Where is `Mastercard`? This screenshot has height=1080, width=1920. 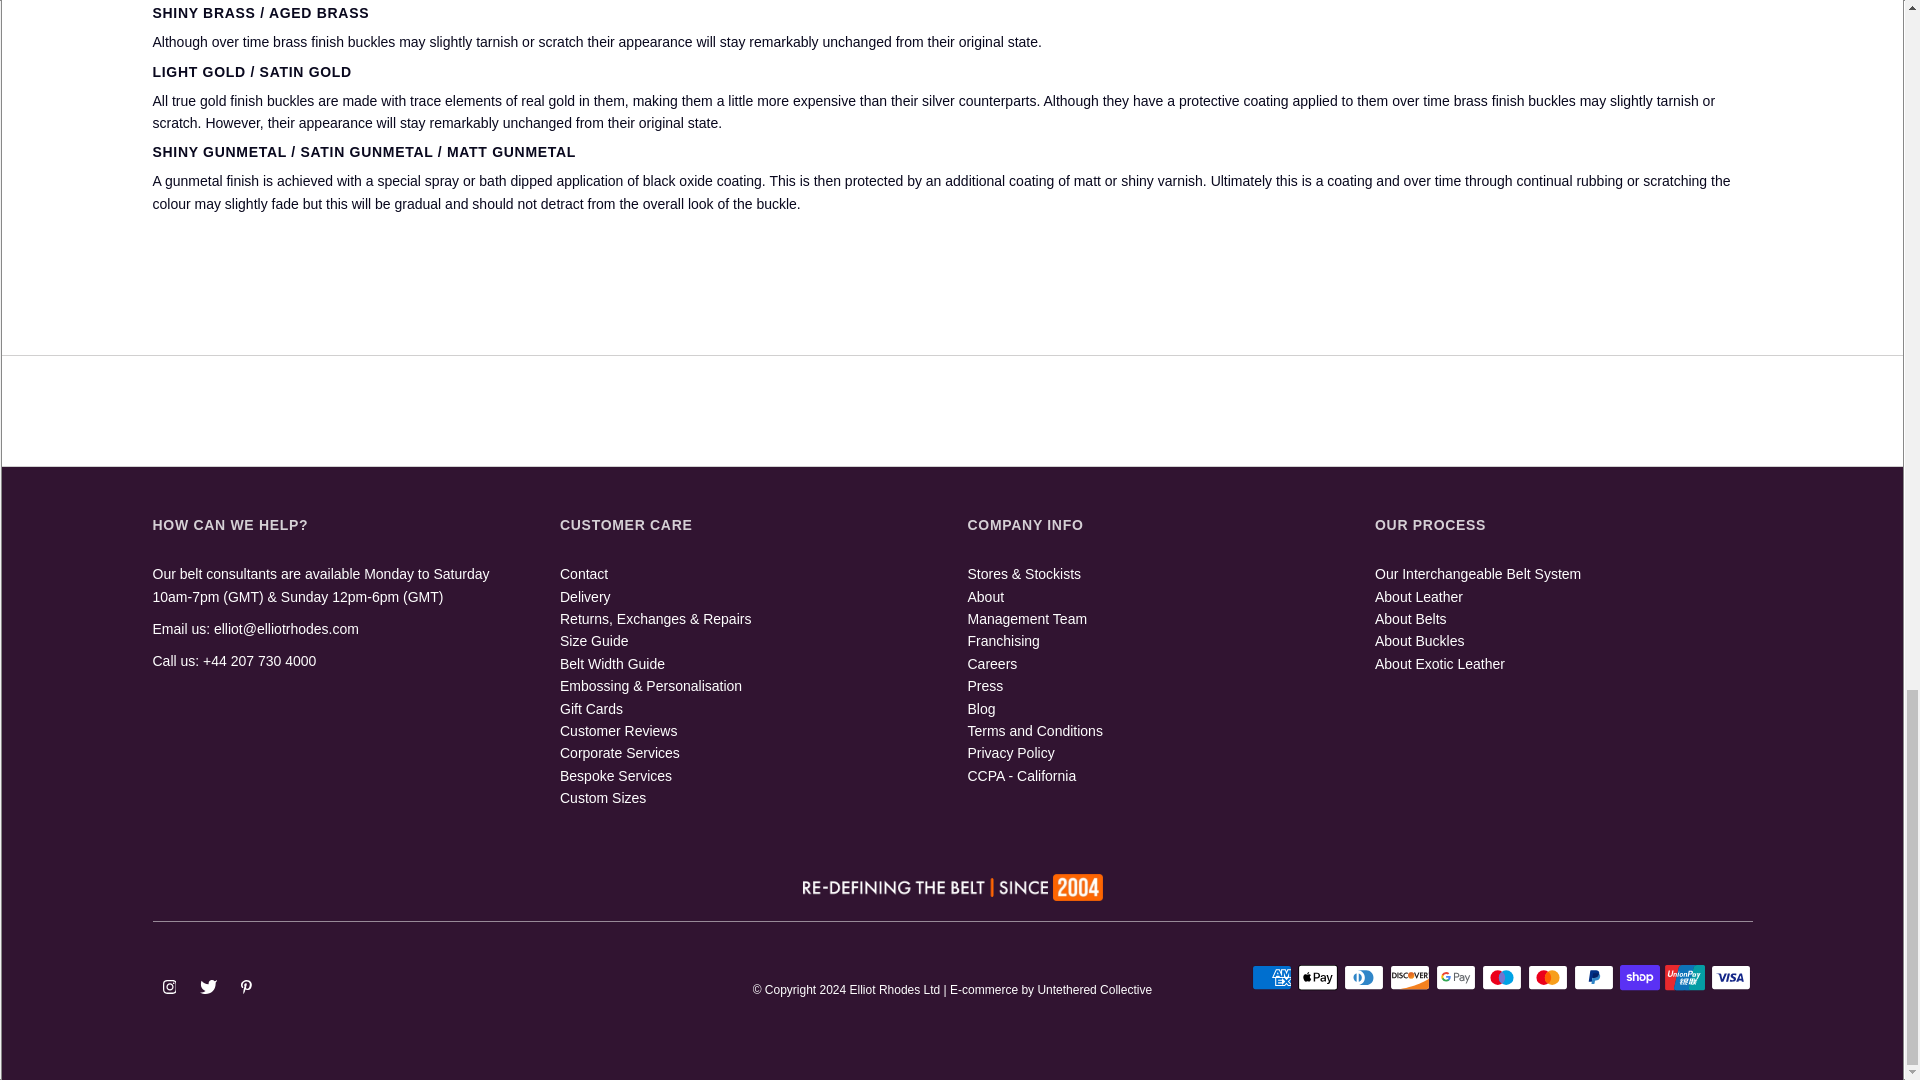
Mastercard is located at coordinates (1548, 978).